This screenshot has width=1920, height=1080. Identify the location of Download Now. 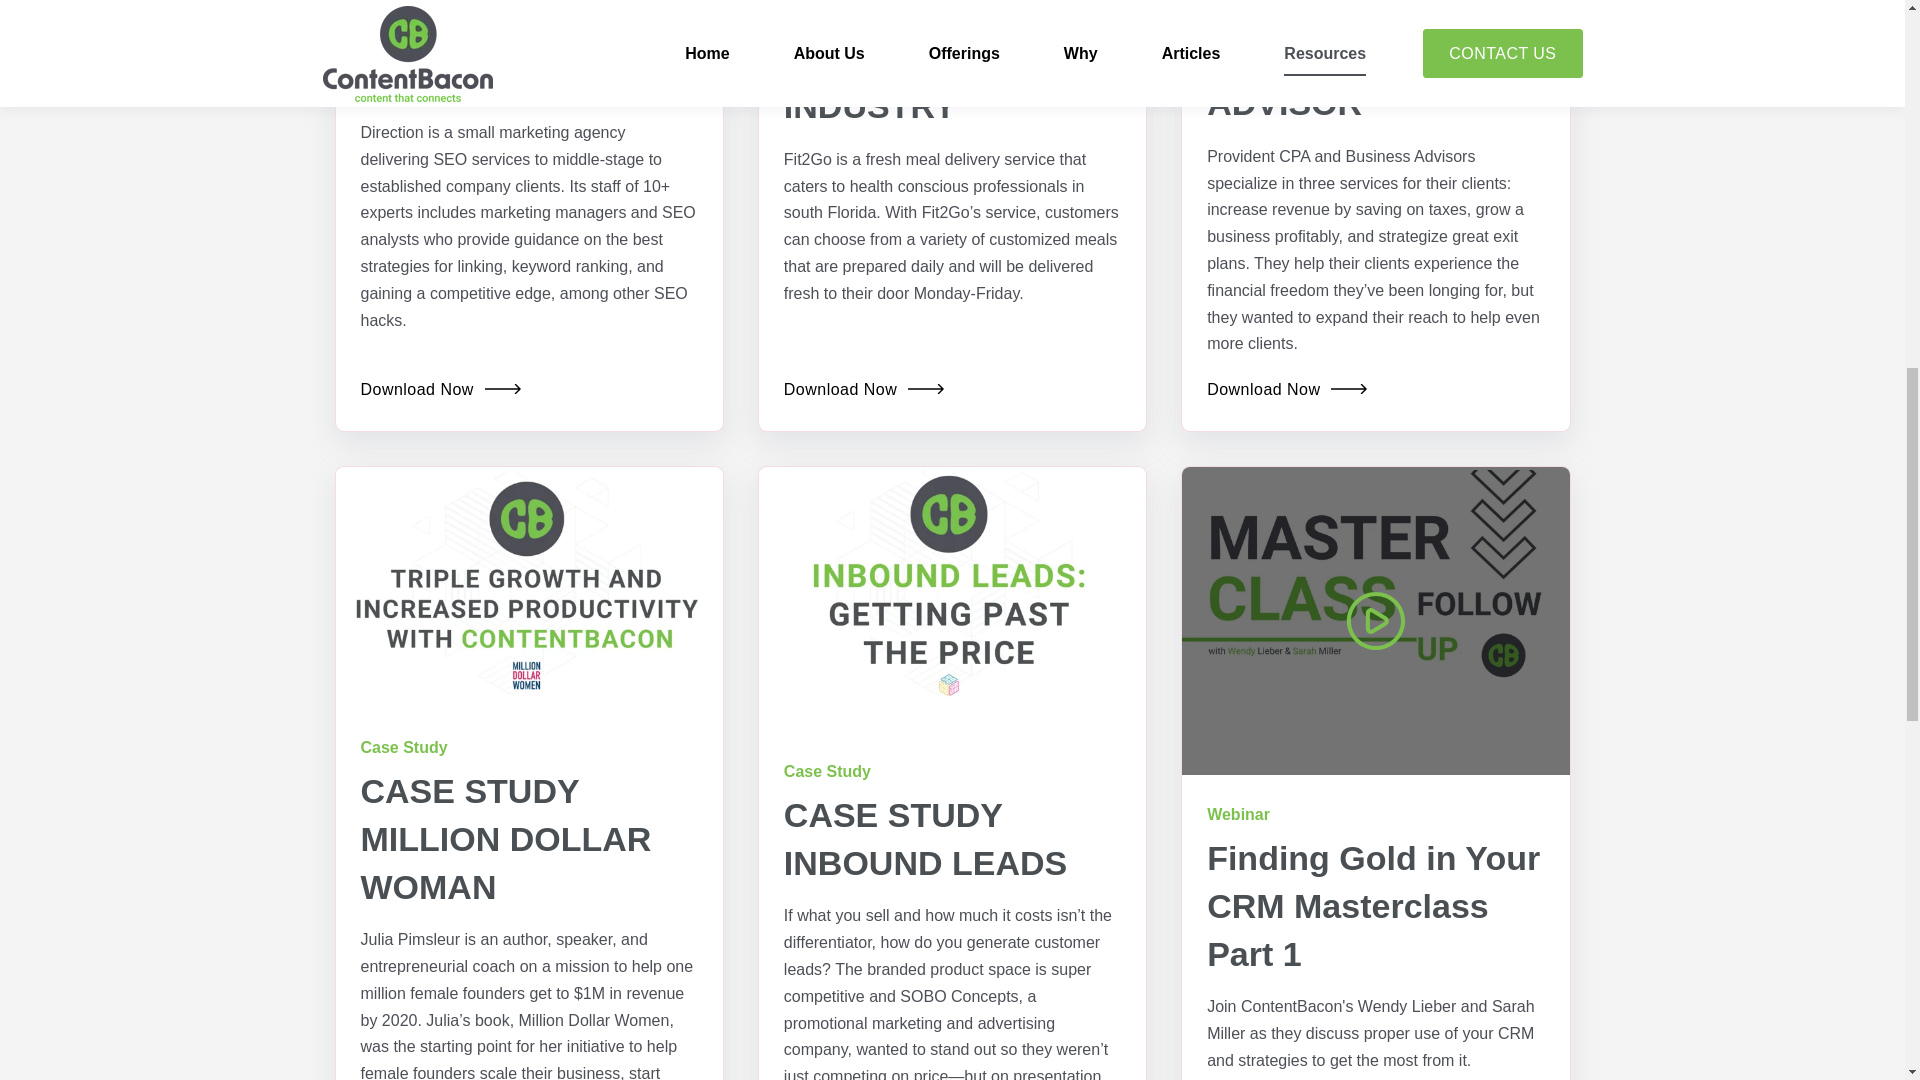
(1287, 390).